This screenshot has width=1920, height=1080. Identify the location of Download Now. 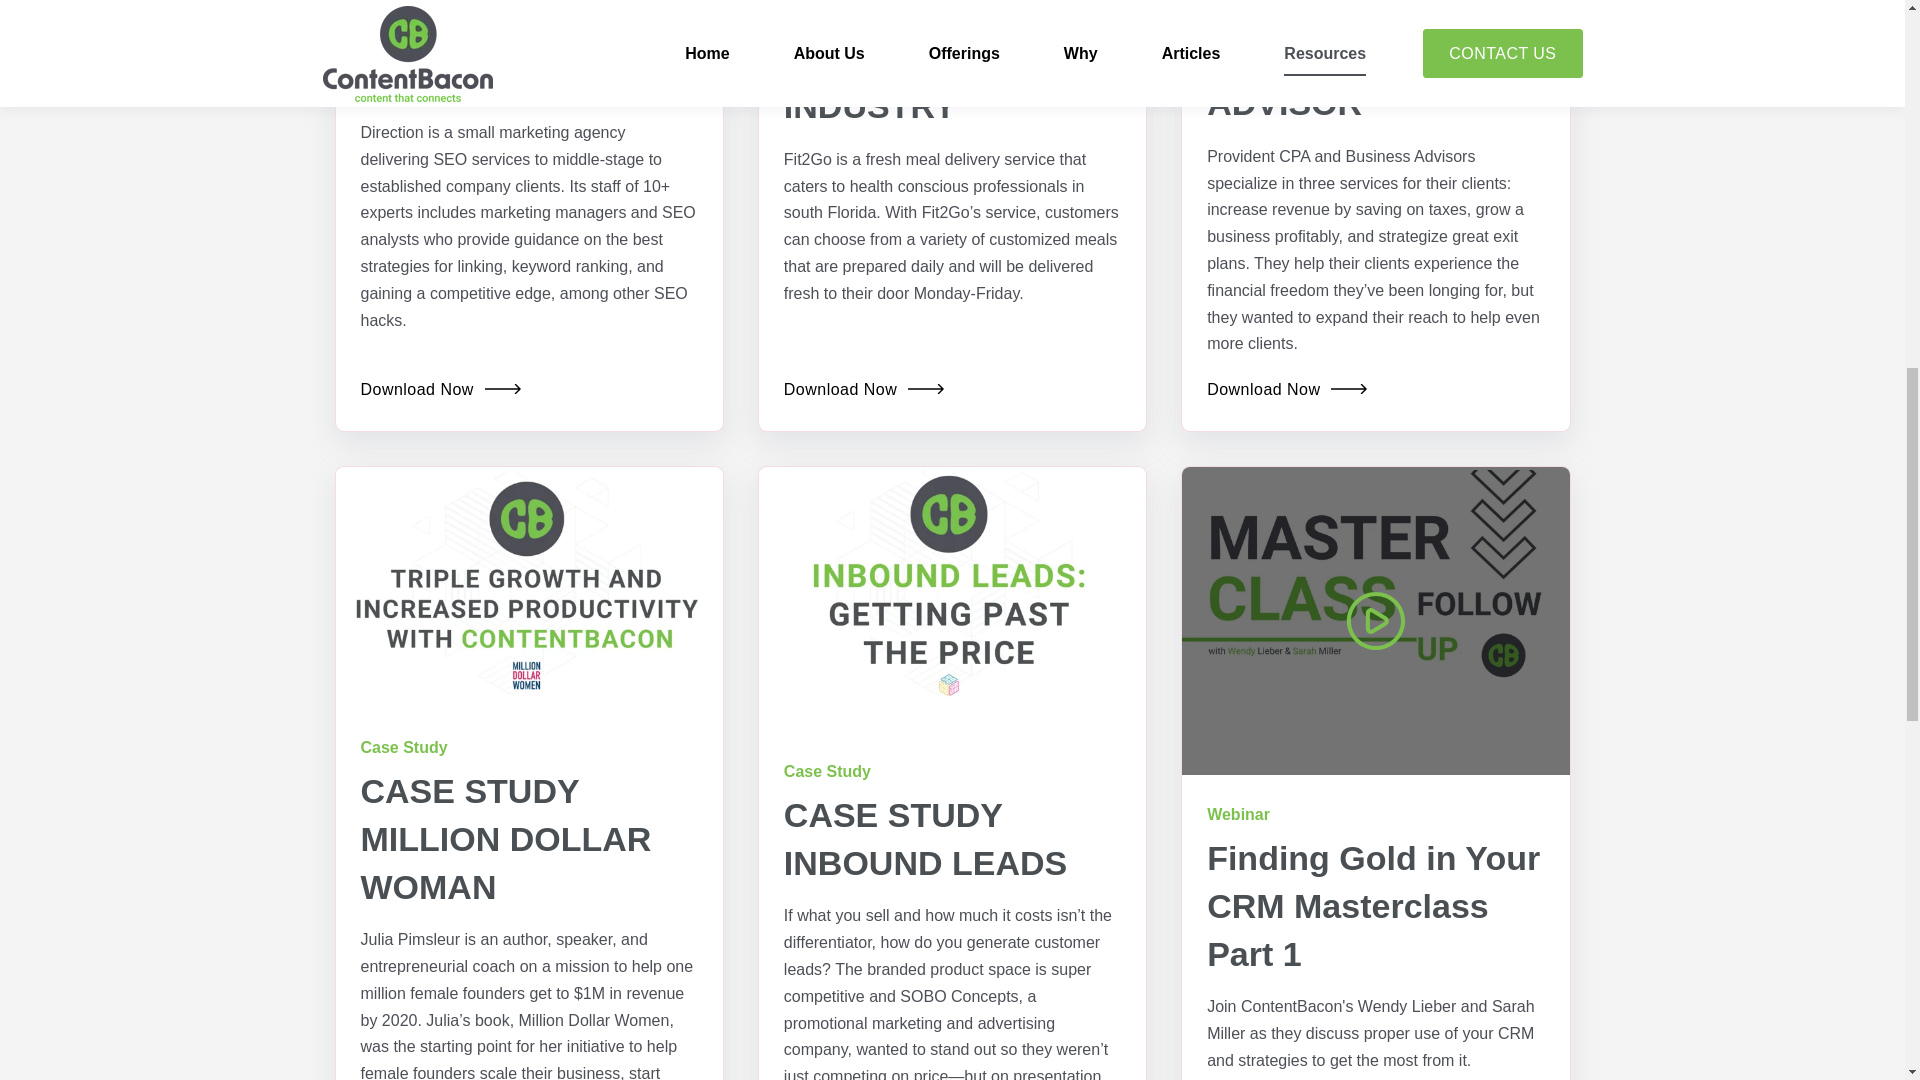
(1287, 390).